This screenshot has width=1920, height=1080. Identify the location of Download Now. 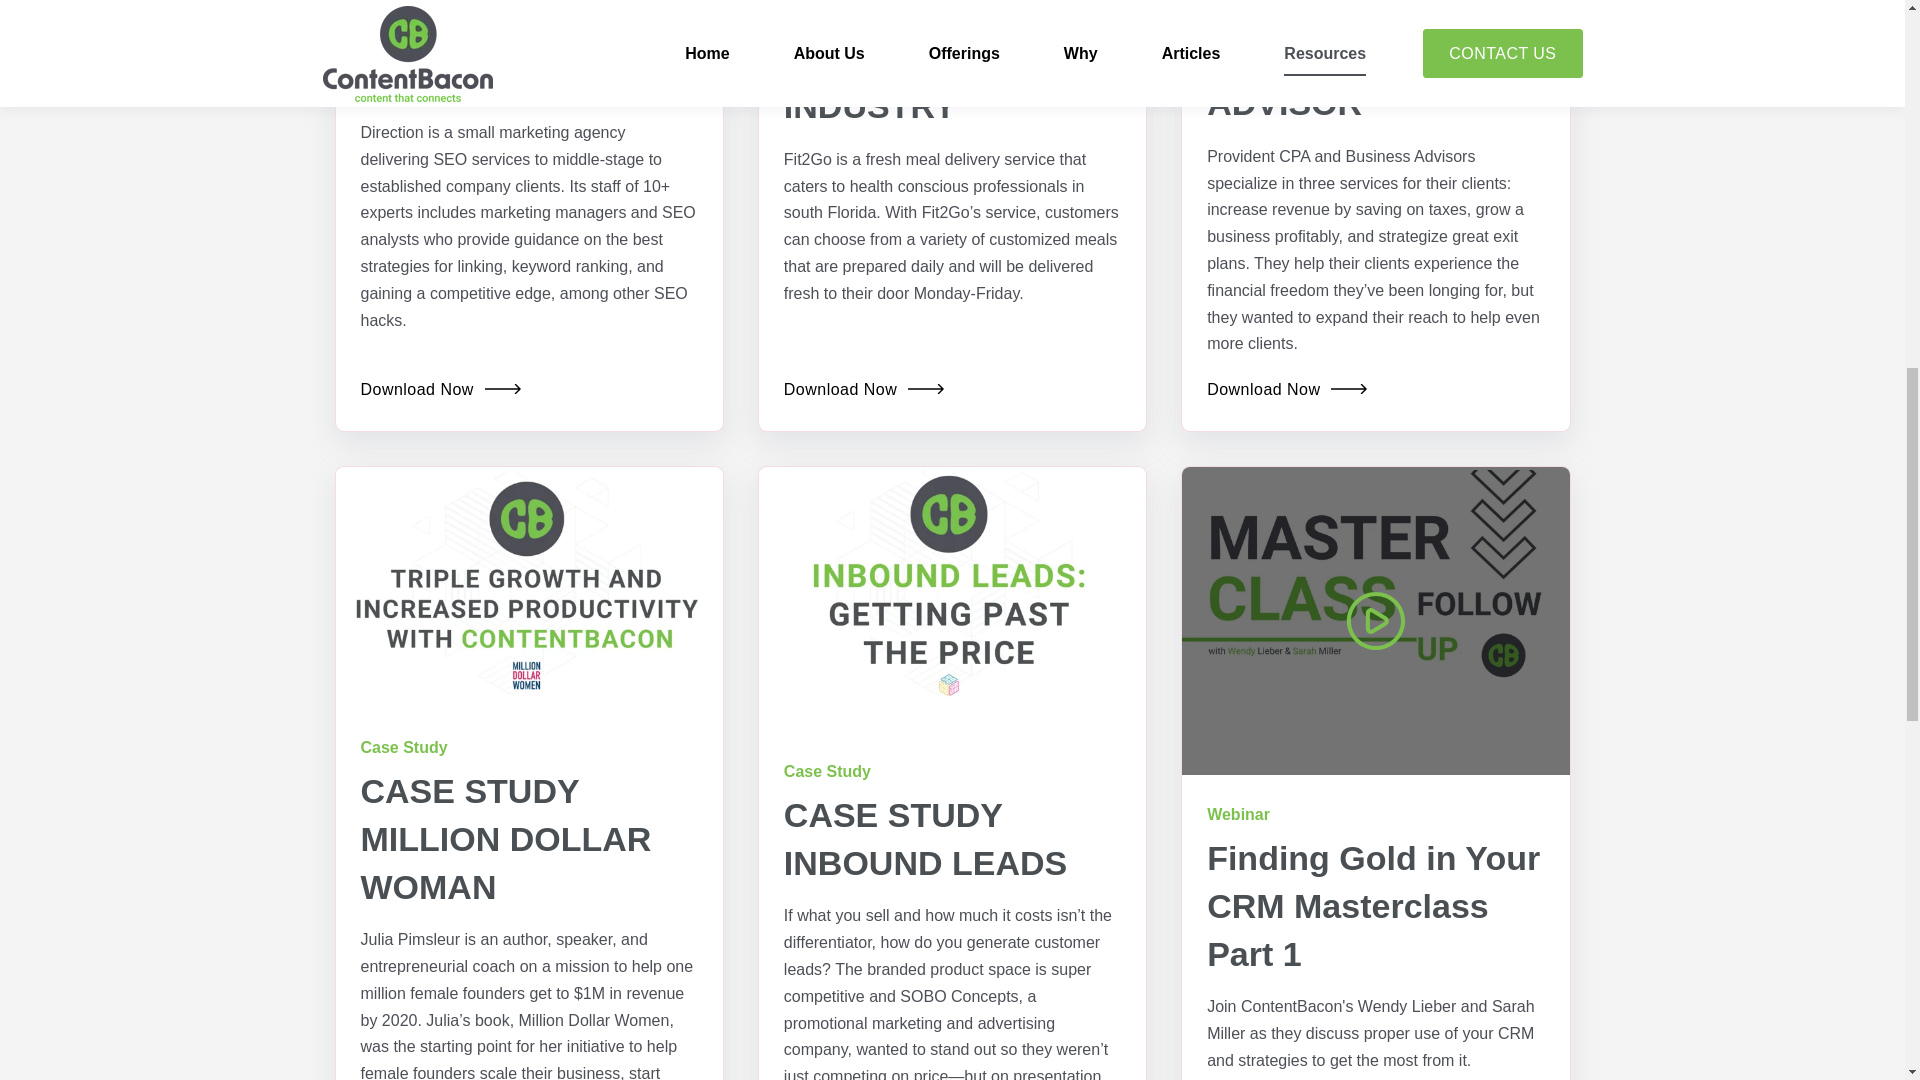
(1287, 390).